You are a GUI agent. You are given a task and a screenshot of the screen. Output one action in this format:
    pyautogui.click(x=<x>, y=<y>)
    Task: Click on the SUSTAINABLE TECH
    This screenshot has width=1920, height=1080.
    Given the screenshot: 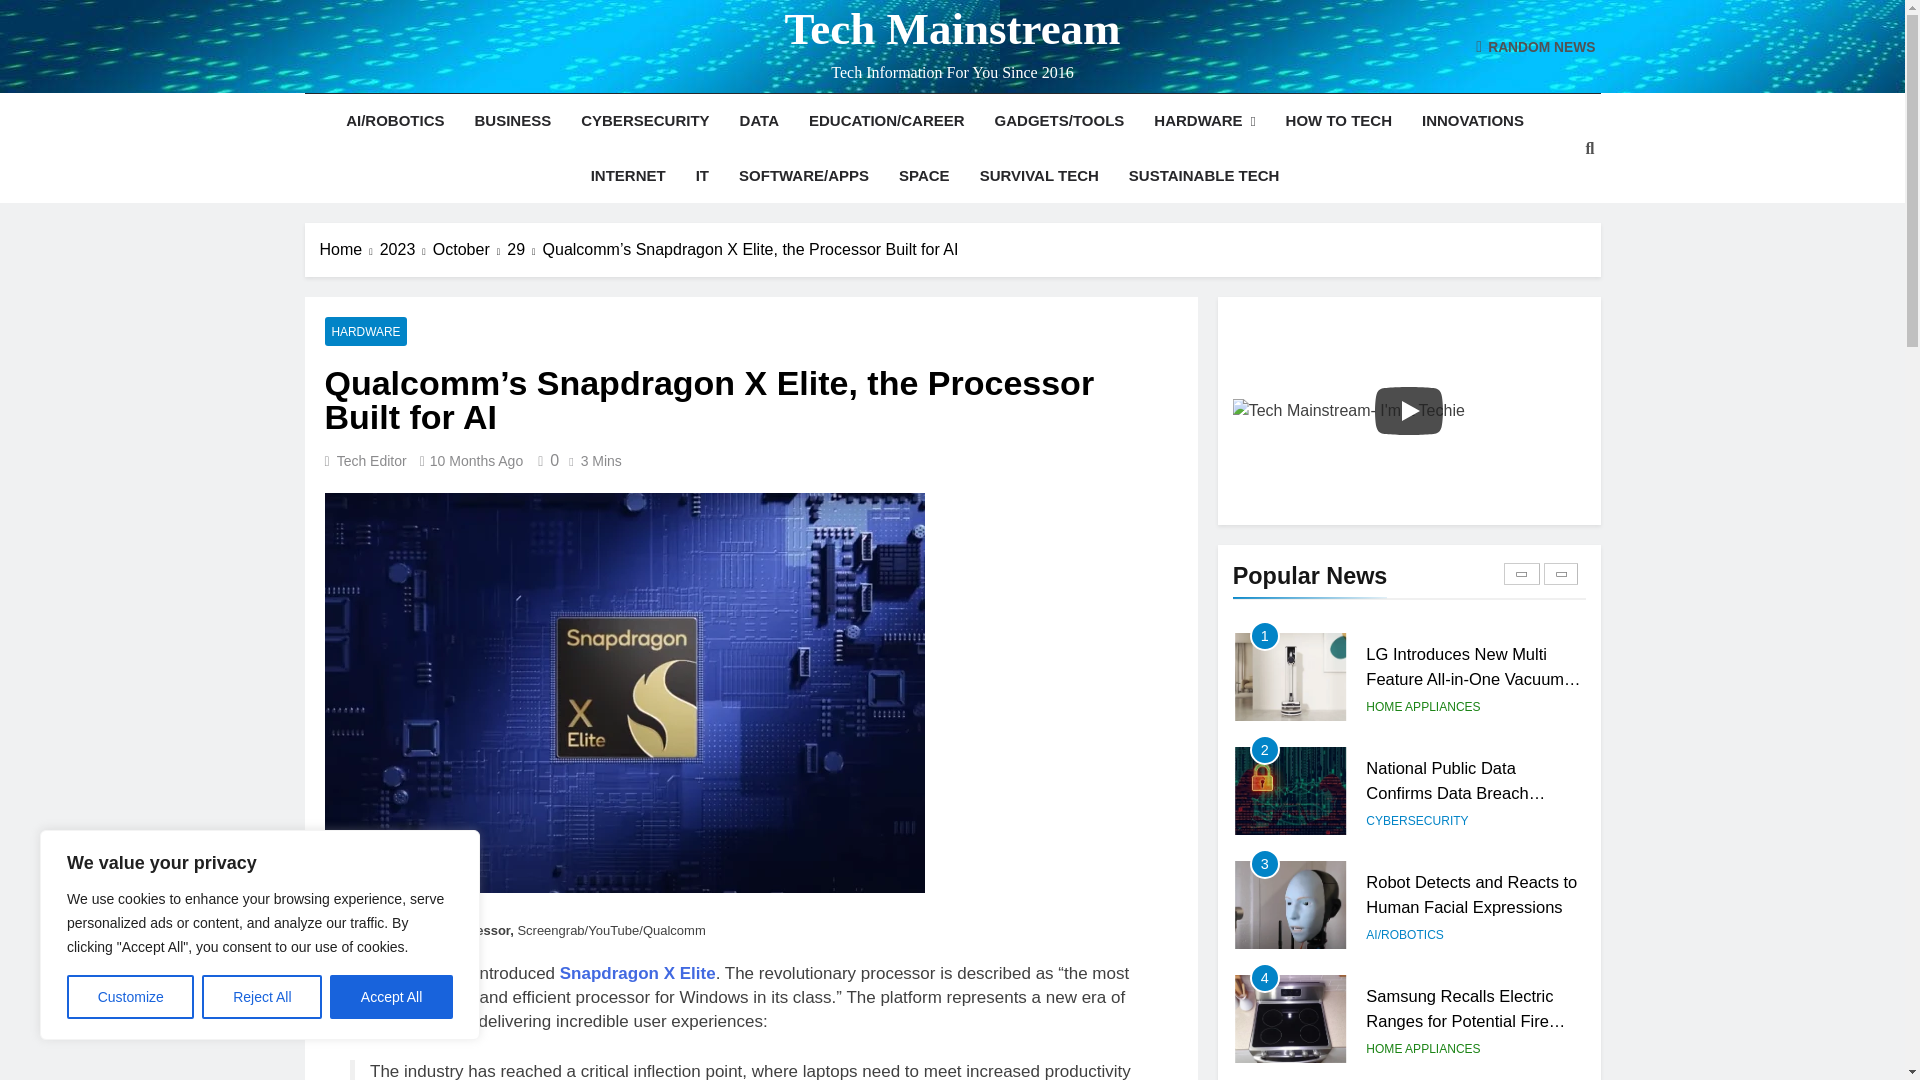 What is the action you would take?
    pyautogui.click(x=1204, y=176)
    